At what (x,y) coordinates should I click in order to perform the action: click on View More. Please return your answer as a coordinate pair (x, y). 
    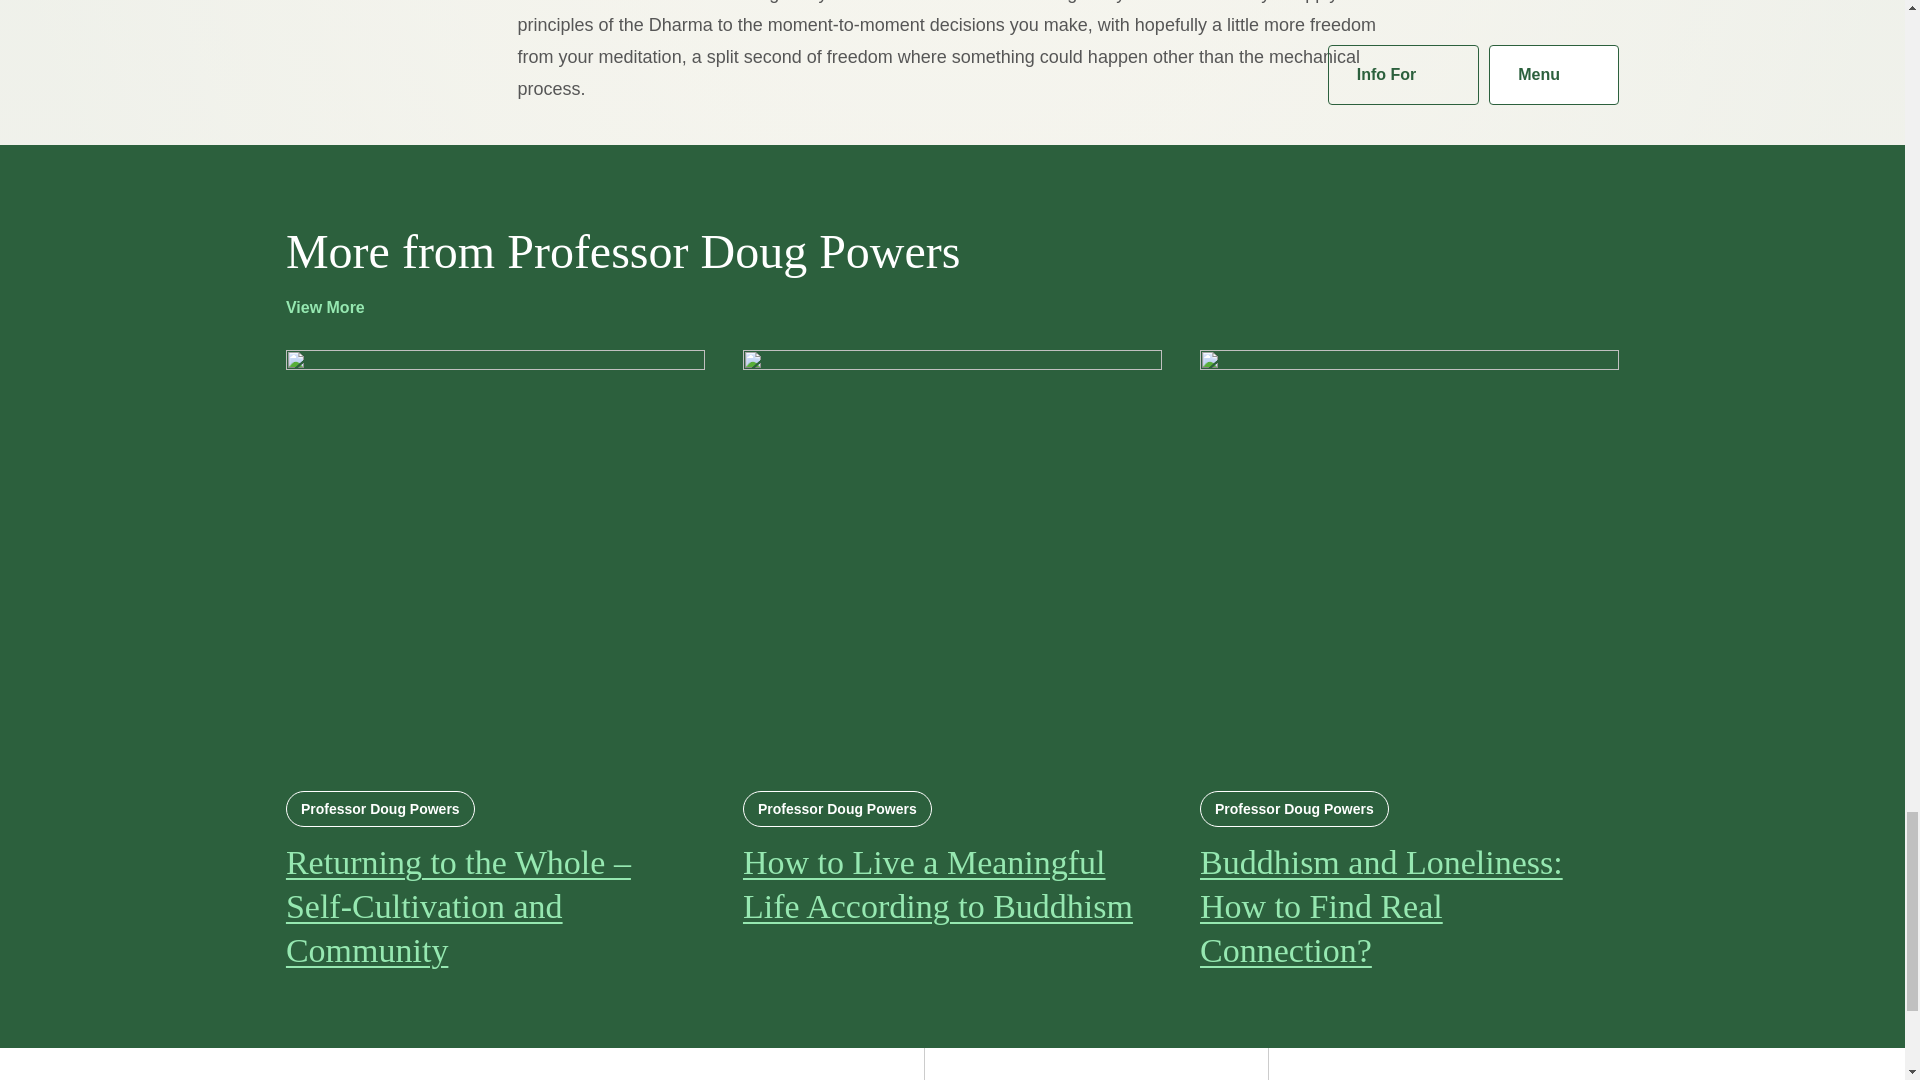
    Looking at the image, I should click on (340, 307).